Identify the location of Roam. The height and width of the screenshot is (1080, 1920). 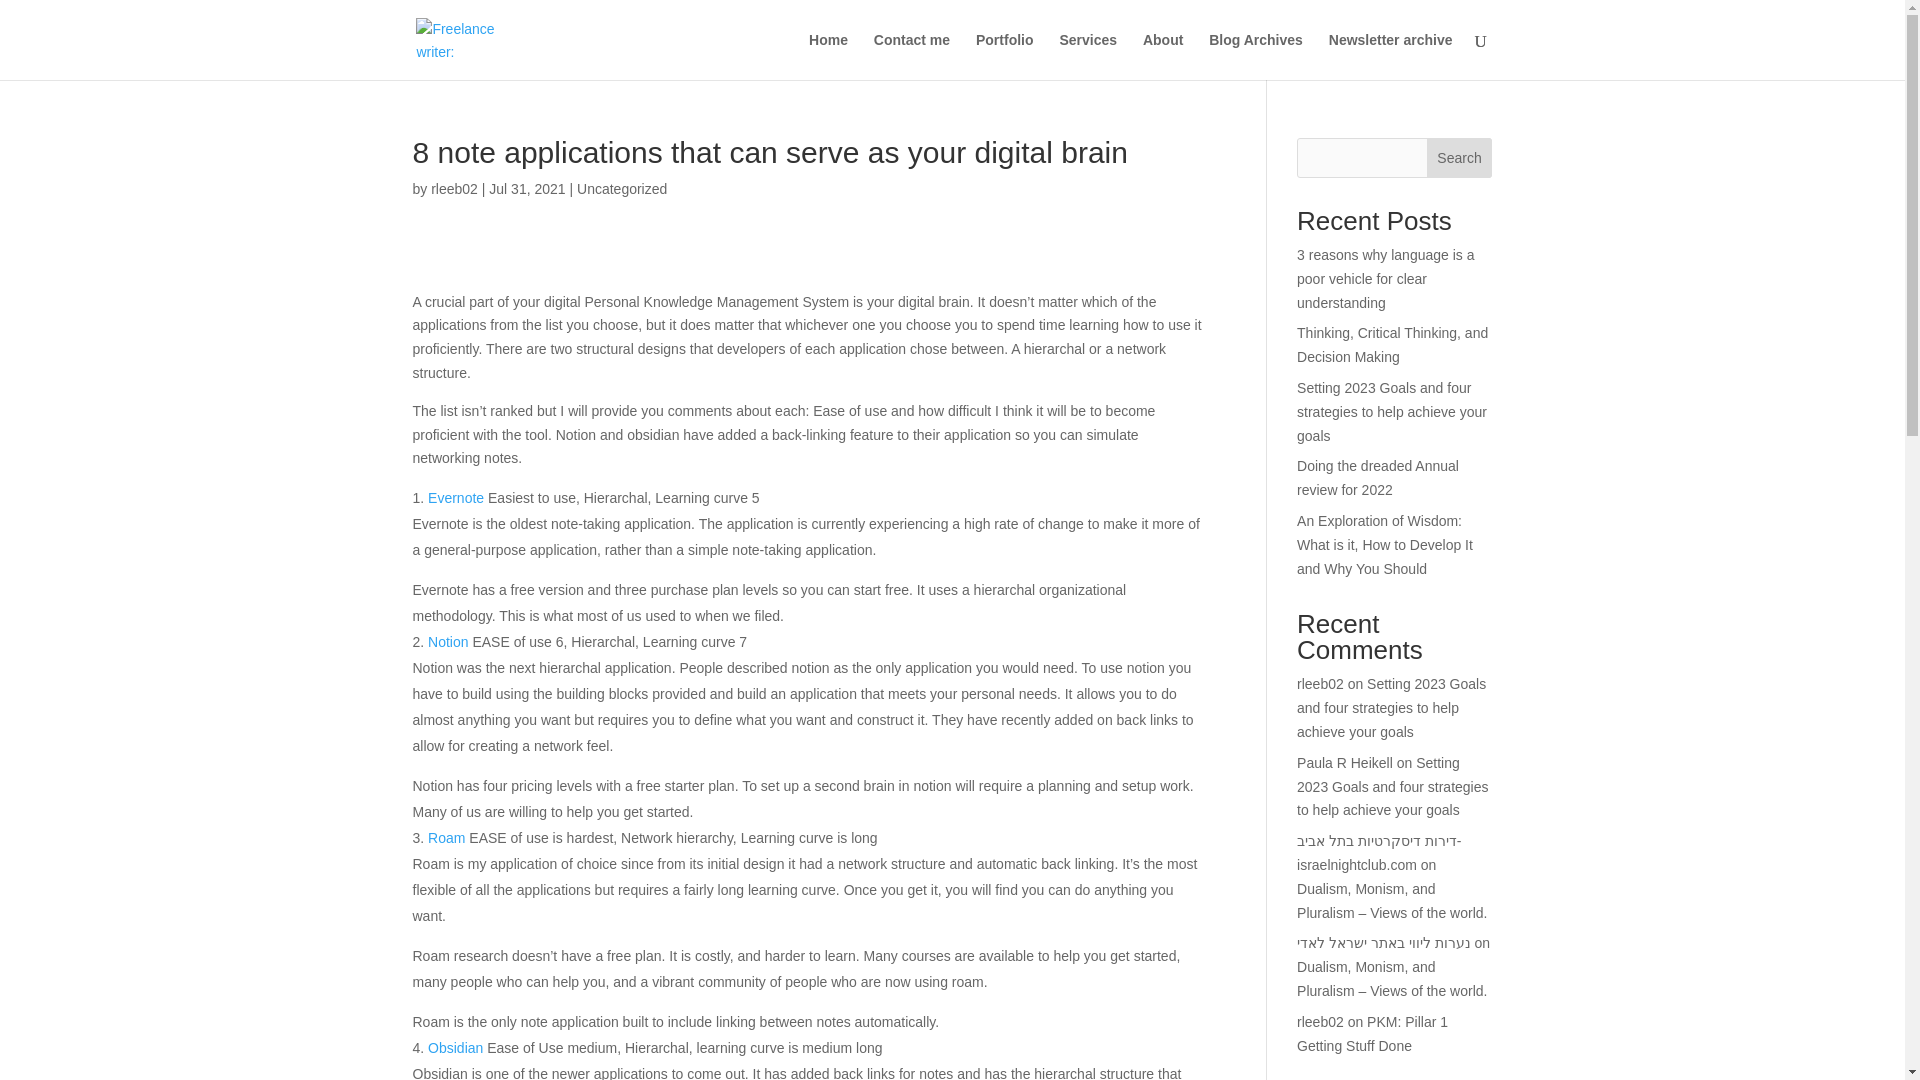
(446, 838).